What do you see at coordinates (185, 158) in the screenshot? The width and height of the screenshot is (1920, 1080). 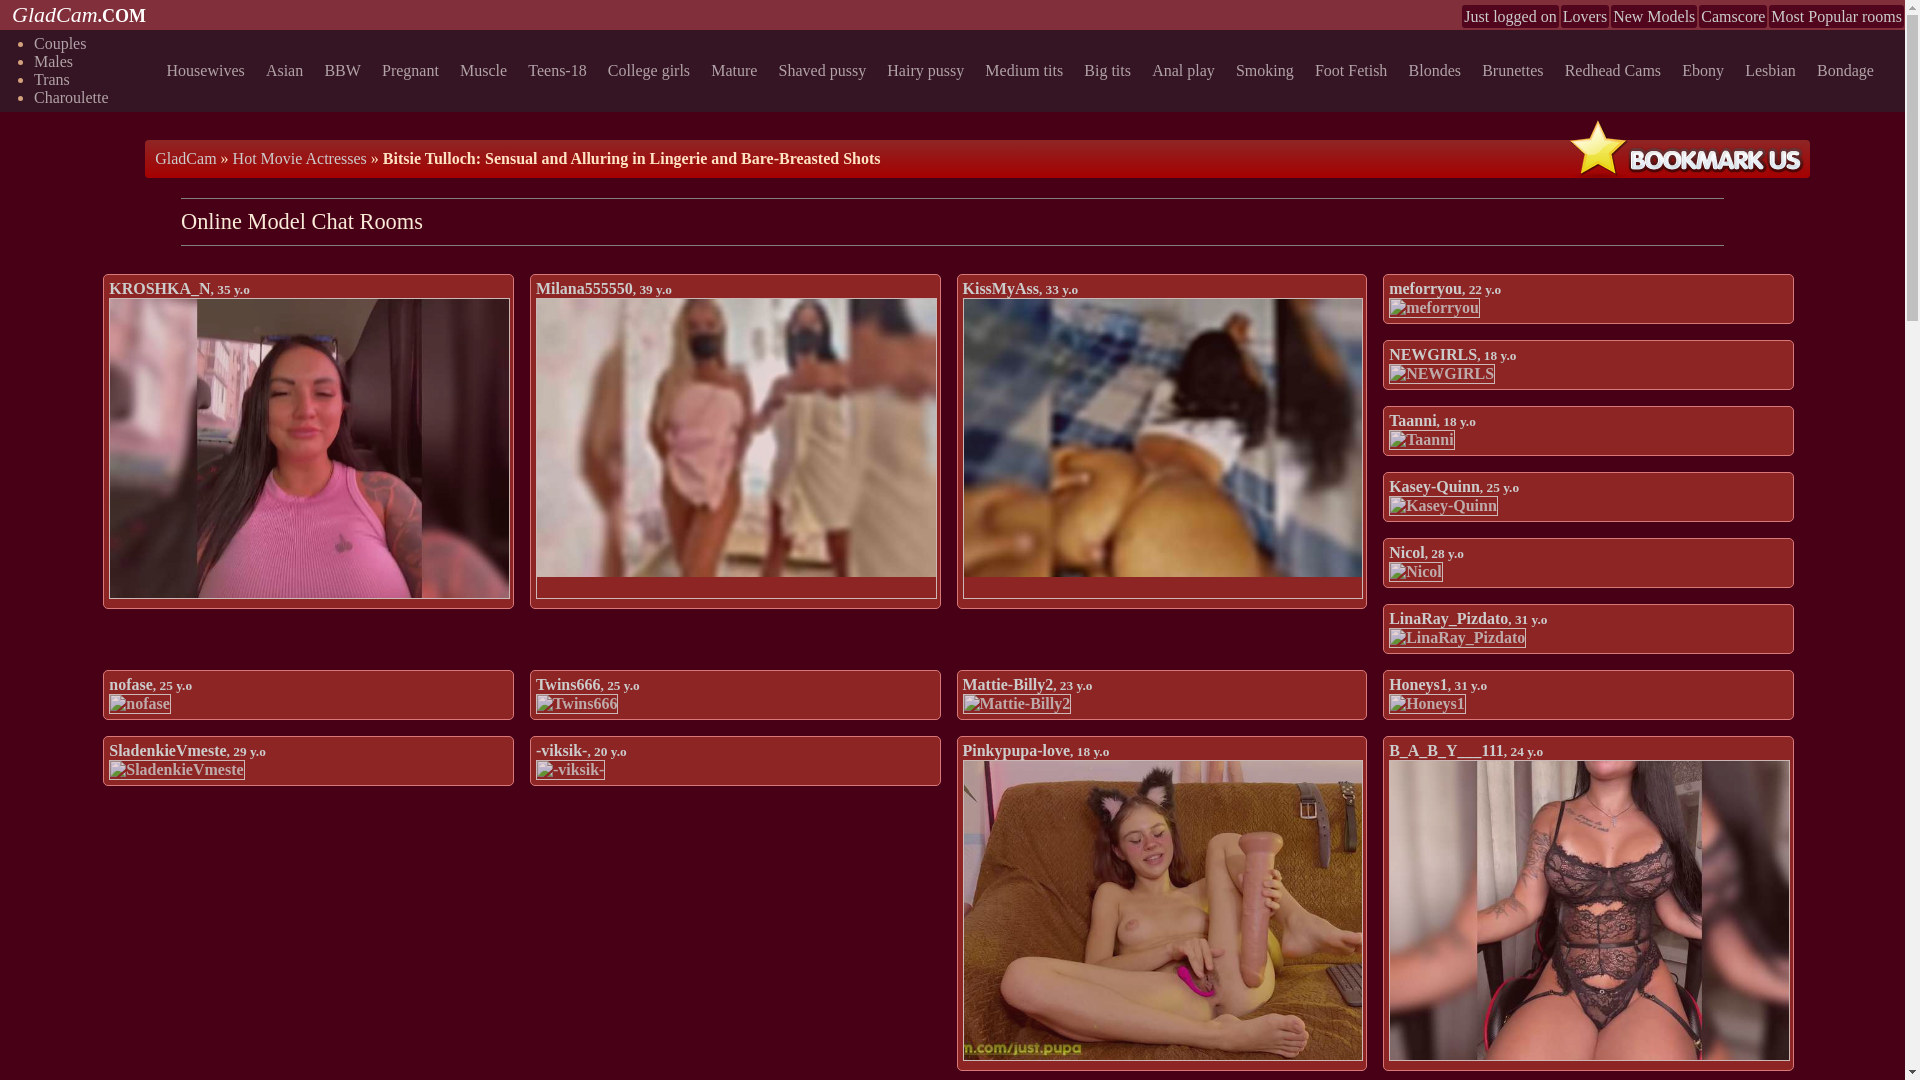 I see `GladCam` at bounding box center [185, 158].